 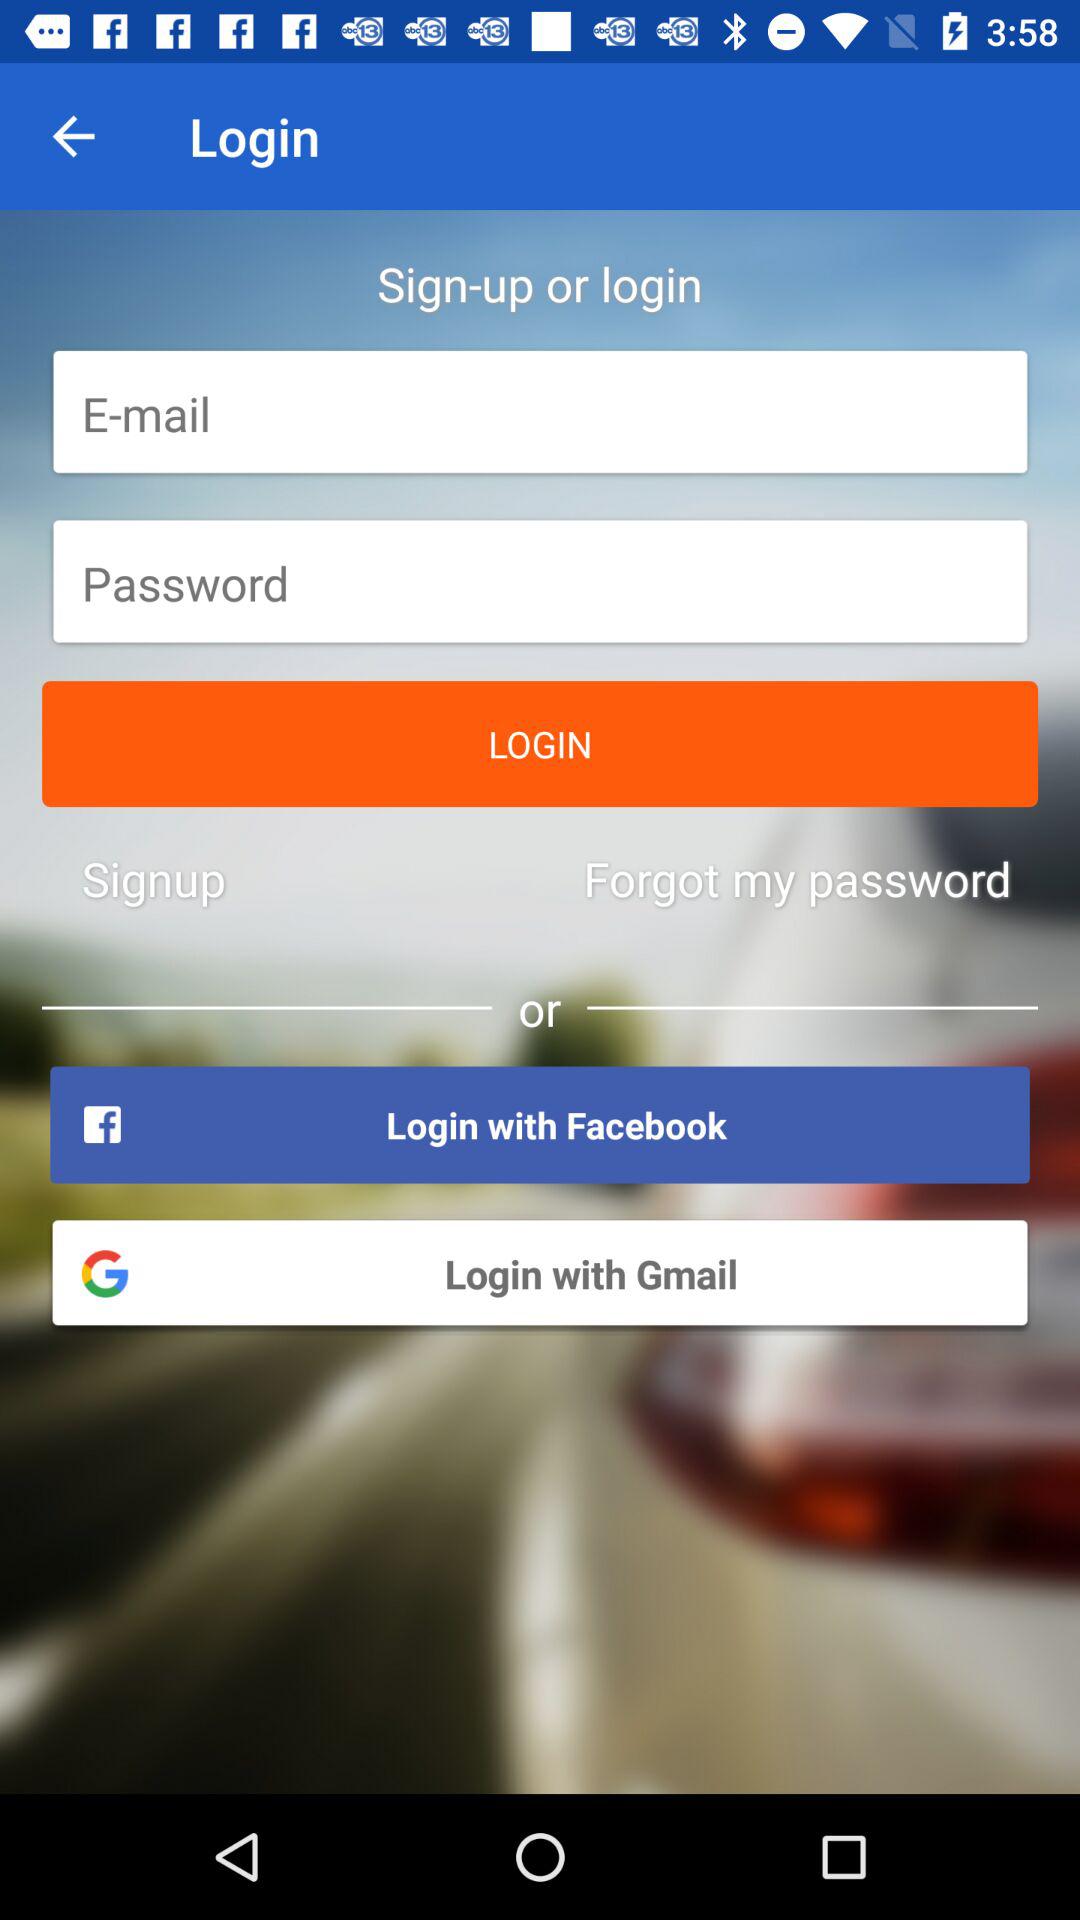 I want to click on enter password, so click(x=540, y=583).